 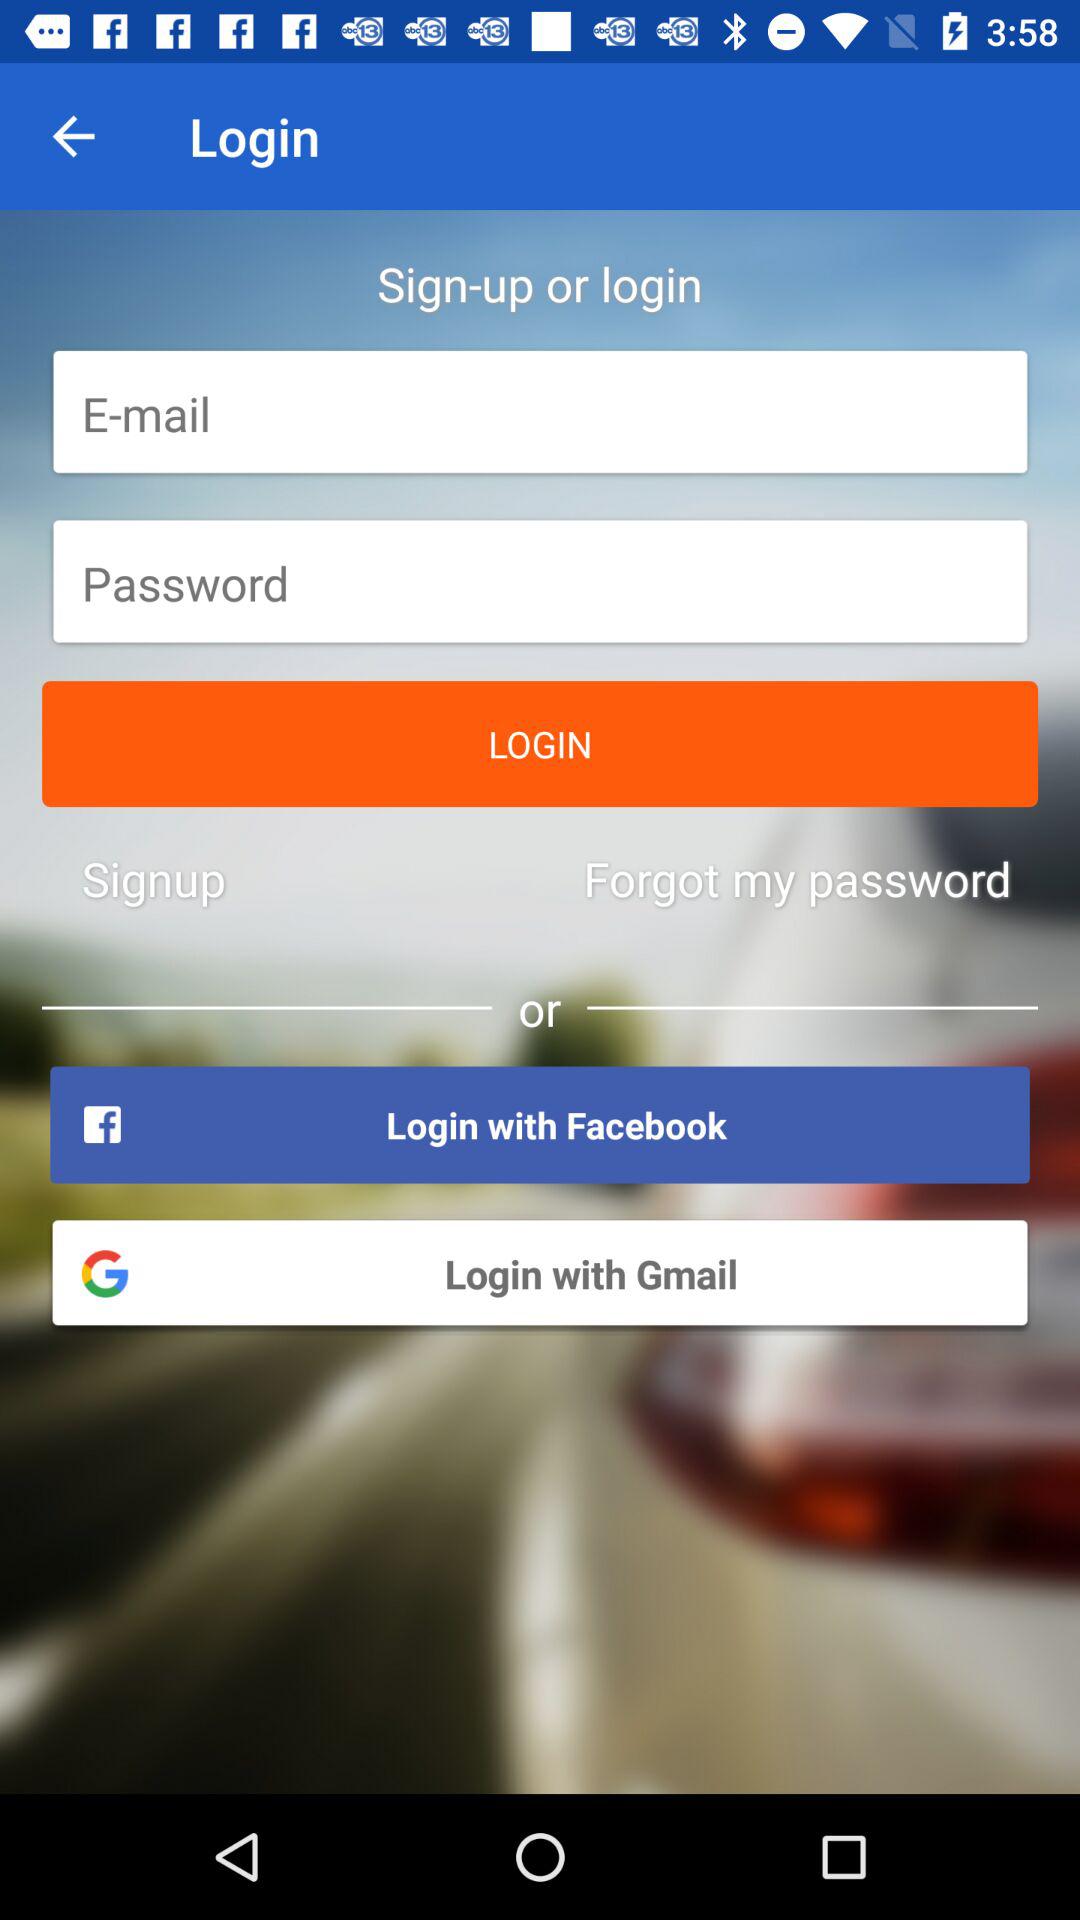 I want to click on enter password, so click(x=540, y=583).